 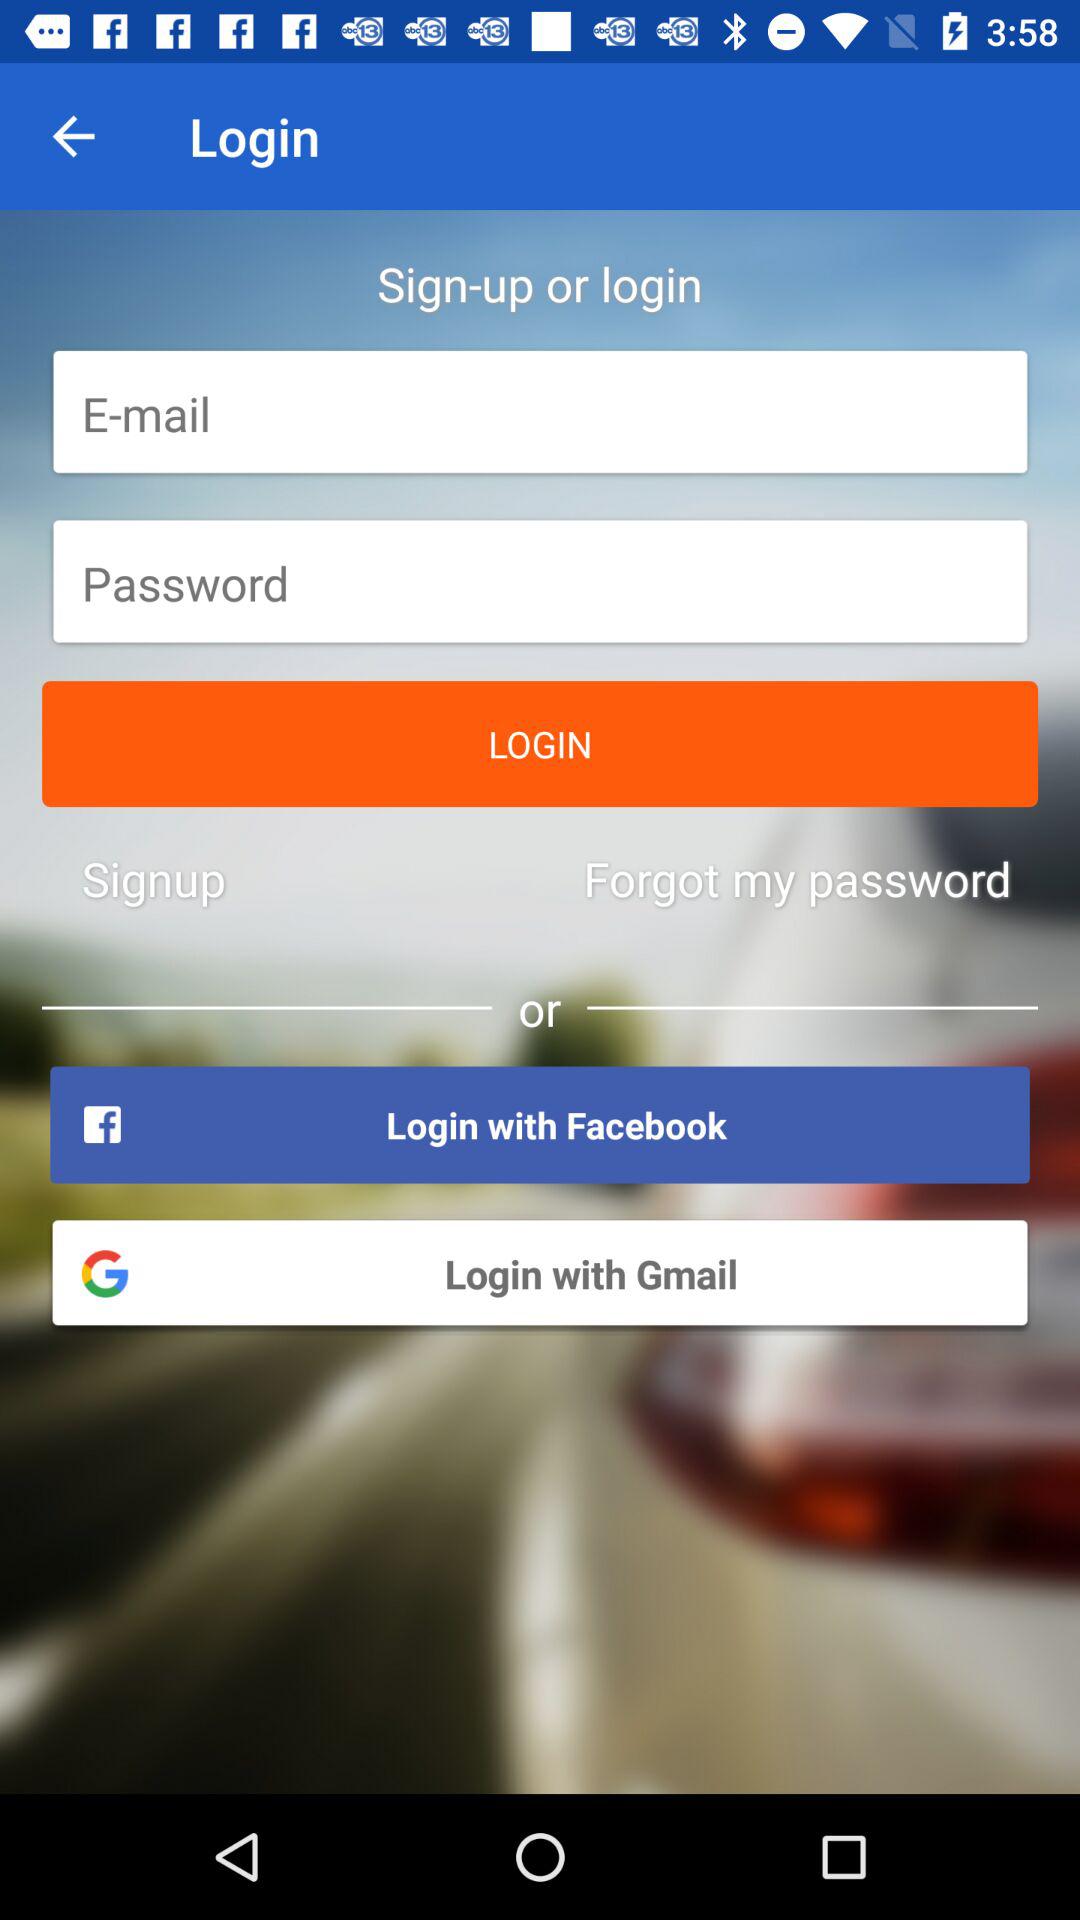 I want to click on enter password, so click(x=540, y=583).